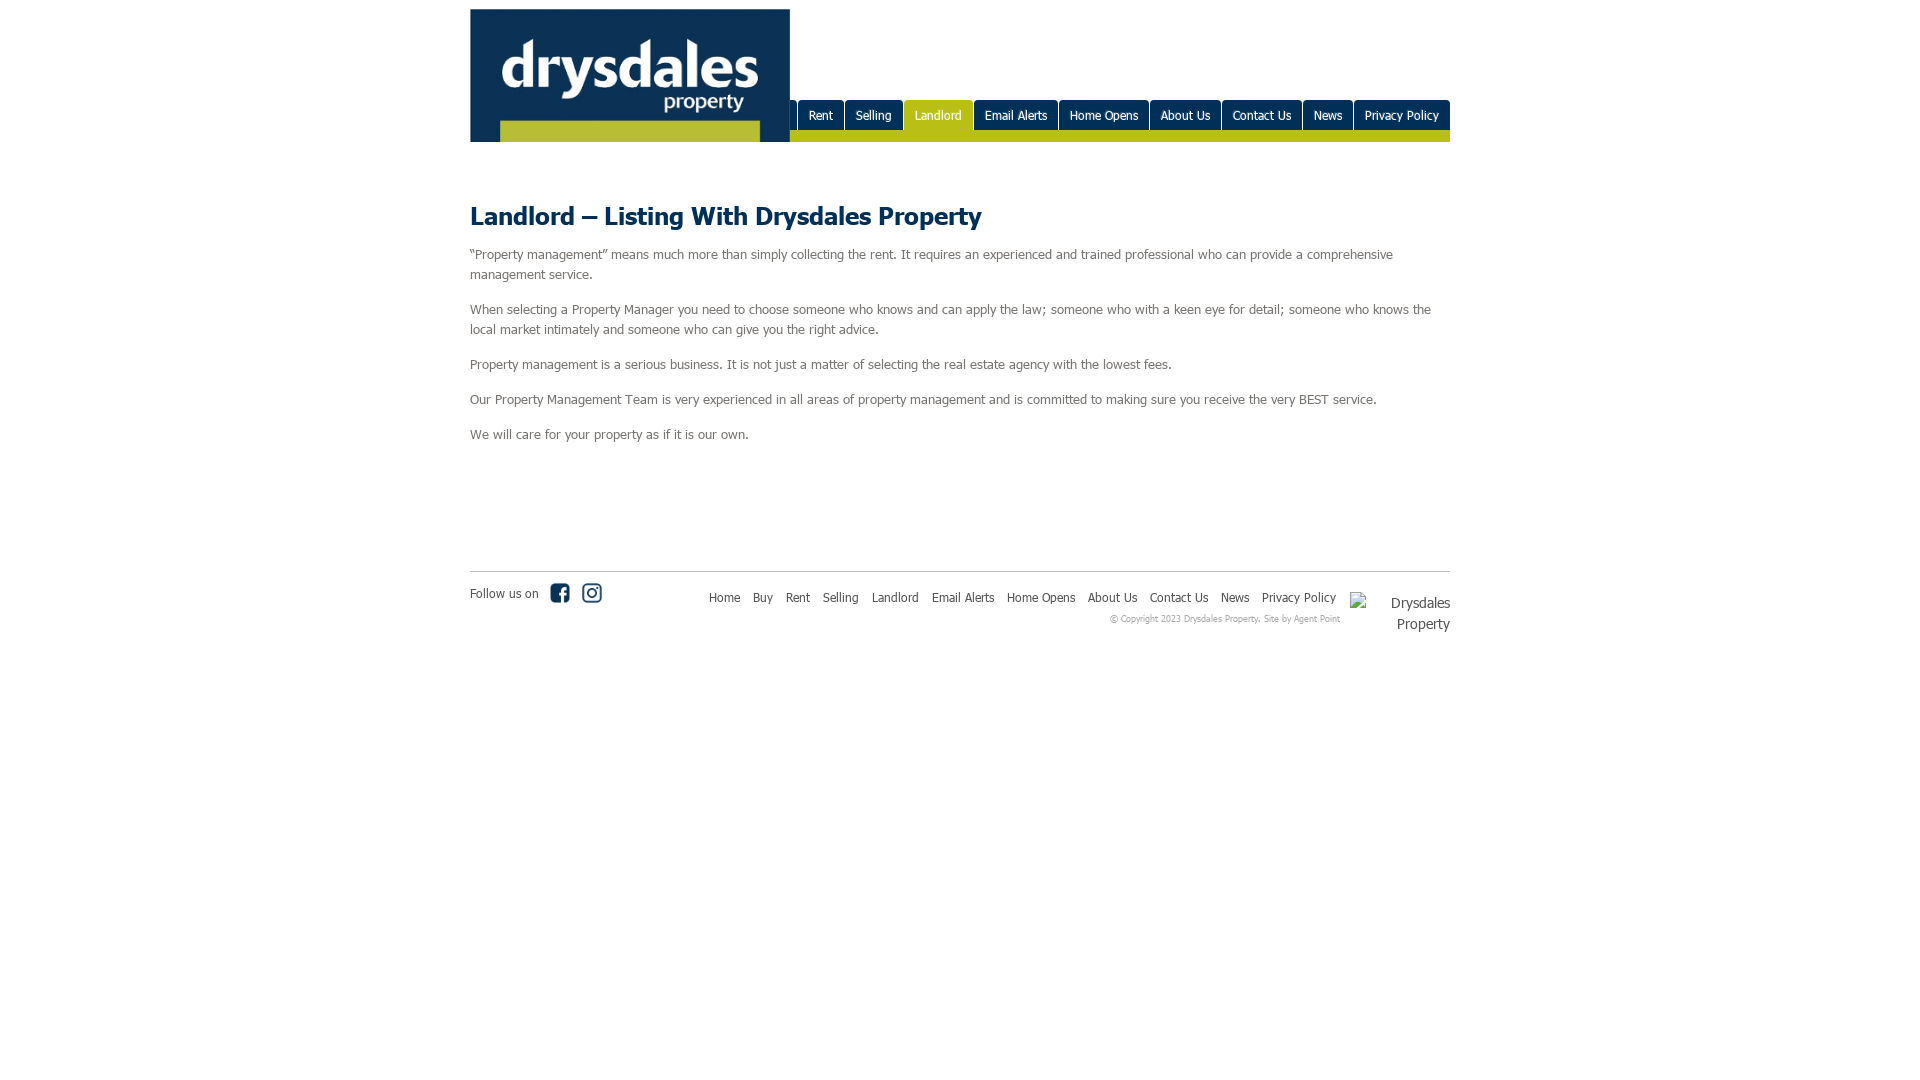 This screenshot has width=1920, height=1080. What do you see at coordinates (776, 115) in the screenshot?
I see `Buy` at bounding box center [776, 115].